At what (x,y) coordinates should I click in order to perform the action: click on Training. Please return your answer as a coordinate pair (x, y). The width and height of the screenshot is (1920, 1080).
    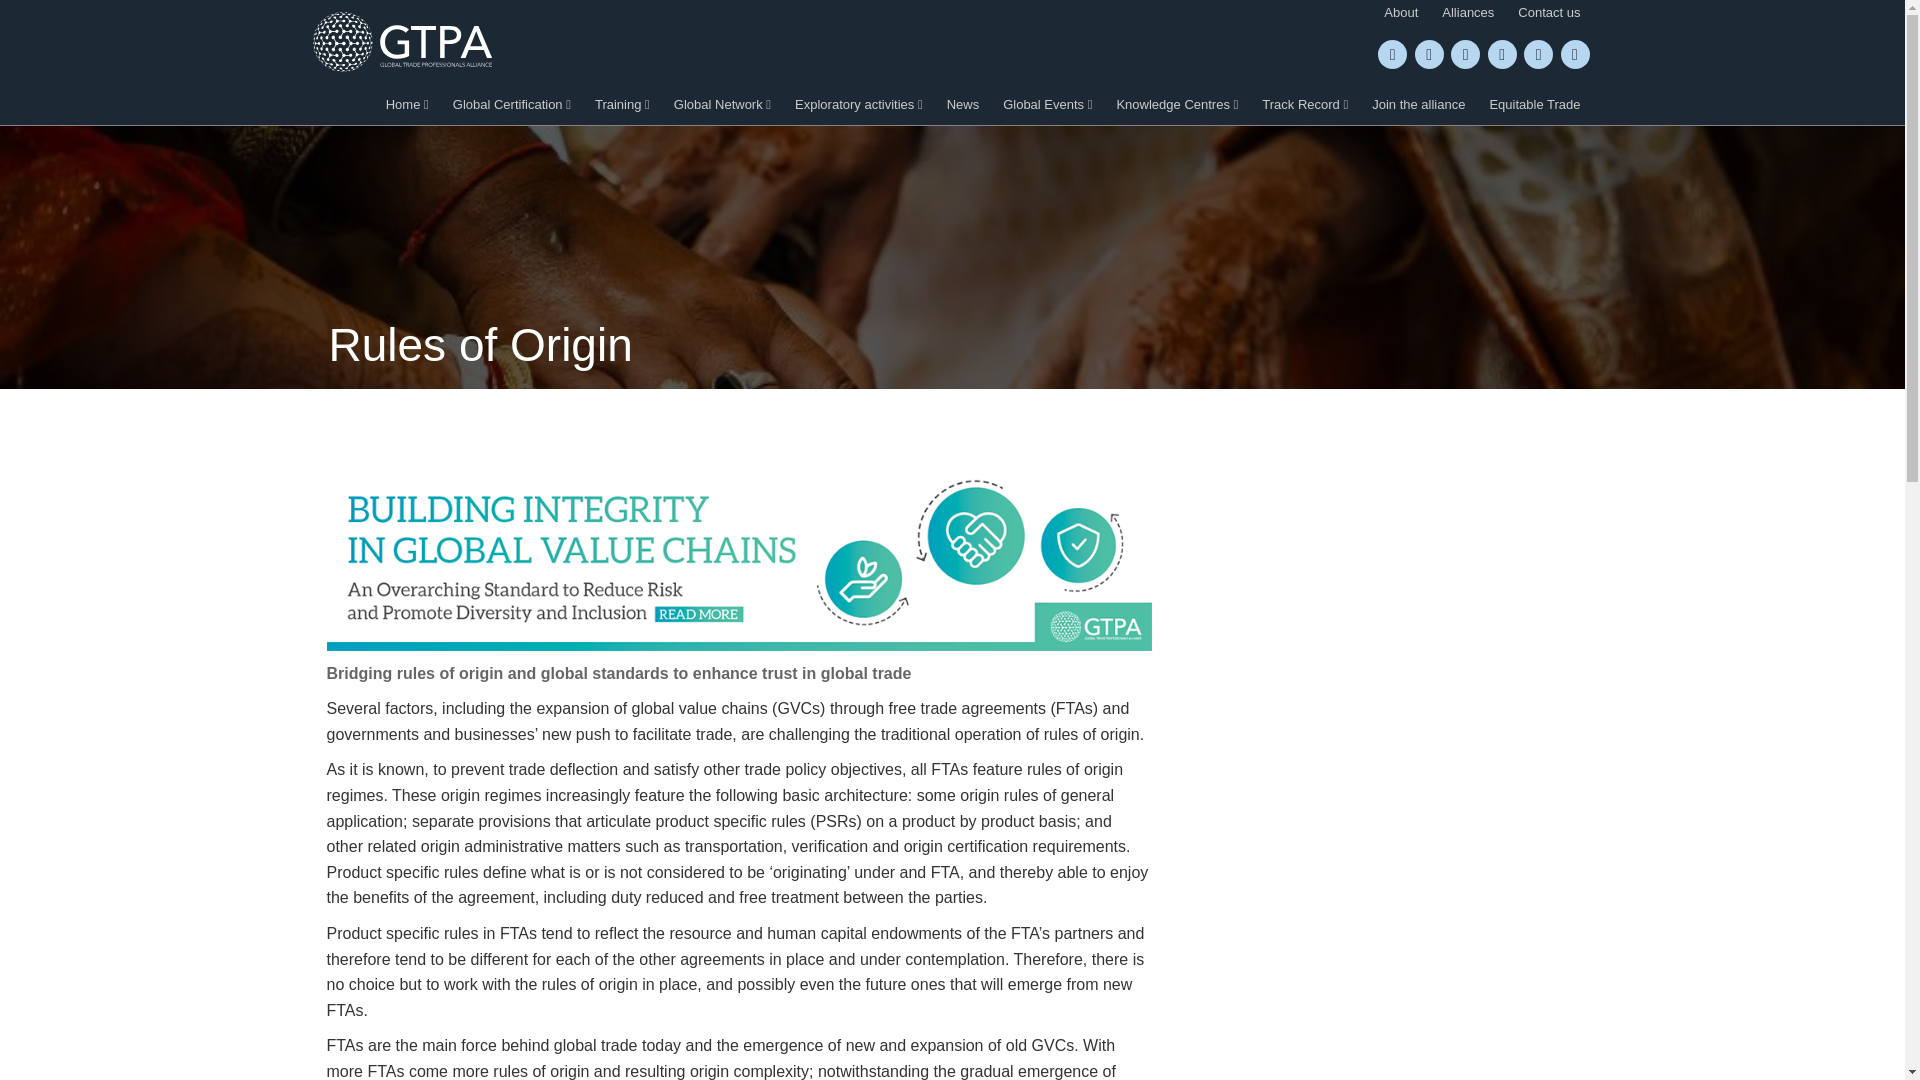
    Looking at the image, I should click on (622, 104).